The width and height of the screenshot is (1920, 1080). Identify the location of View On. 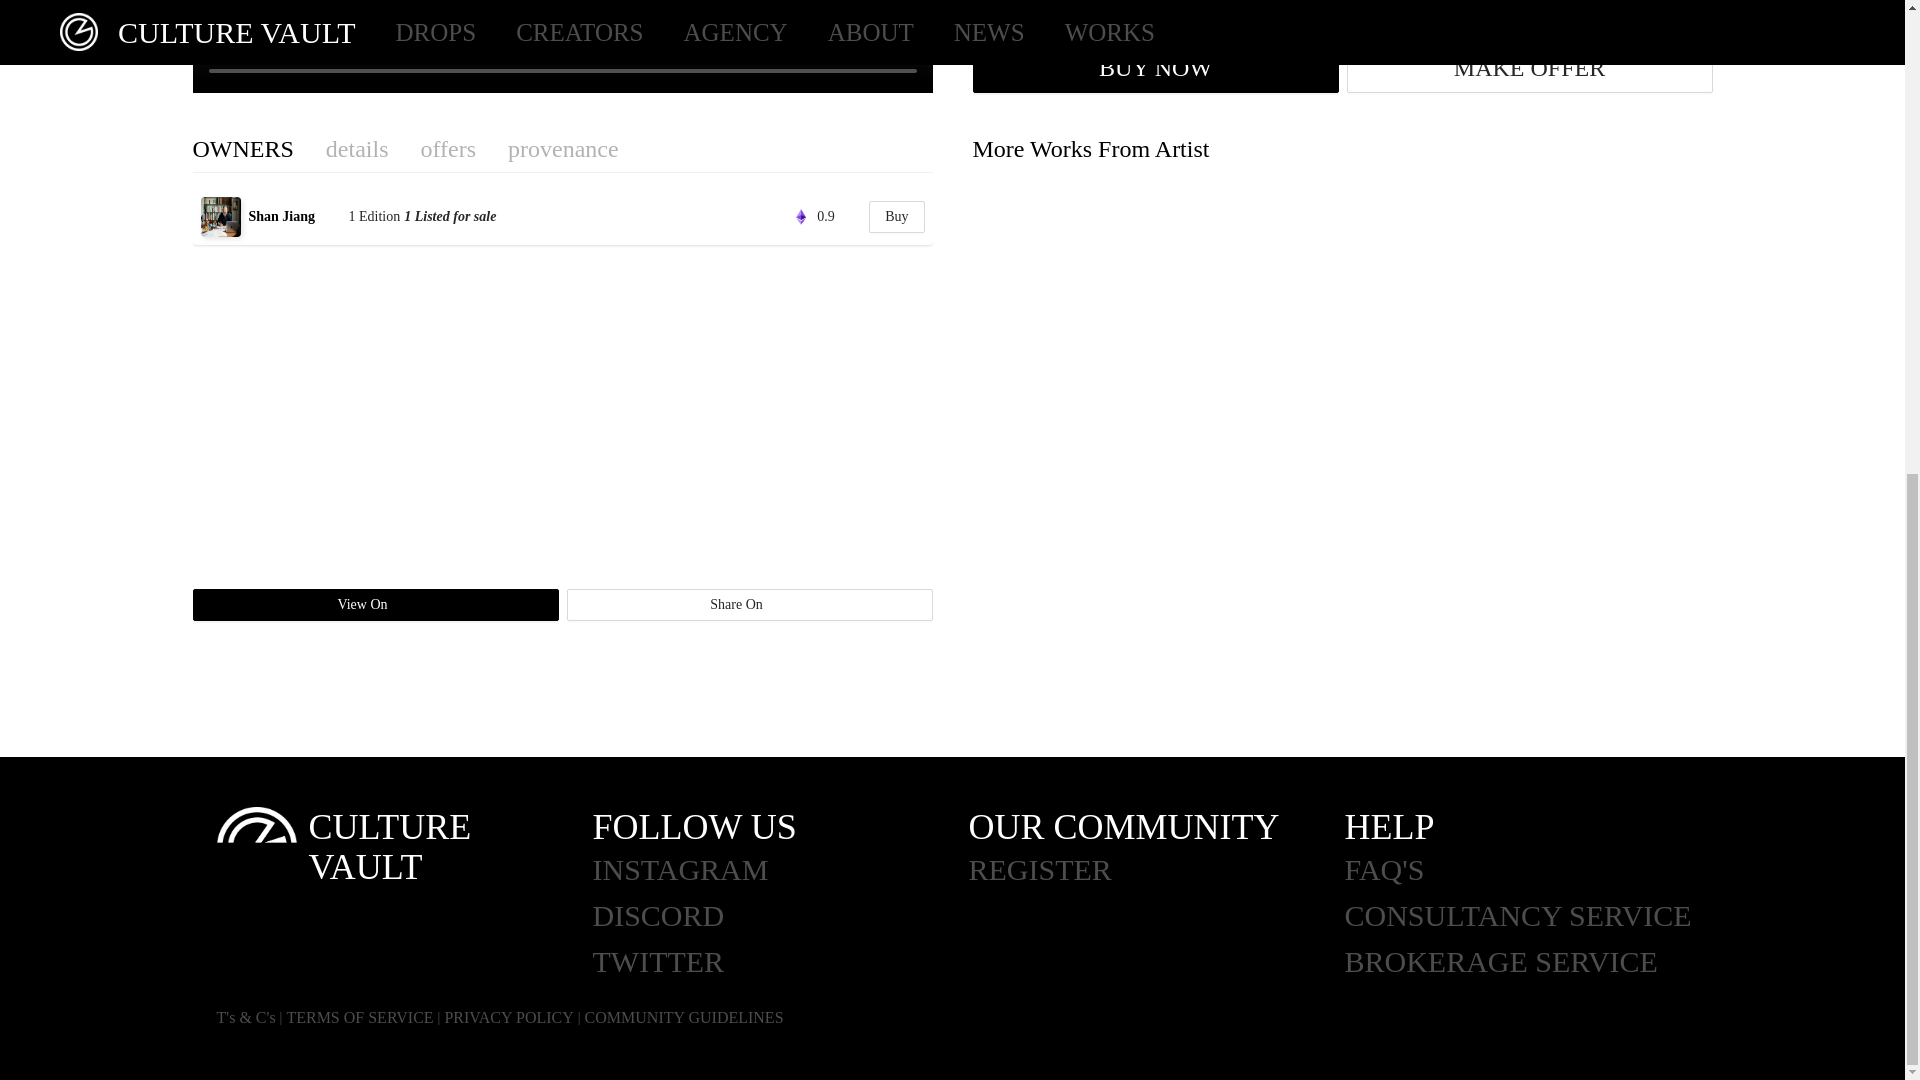
(375, 604).